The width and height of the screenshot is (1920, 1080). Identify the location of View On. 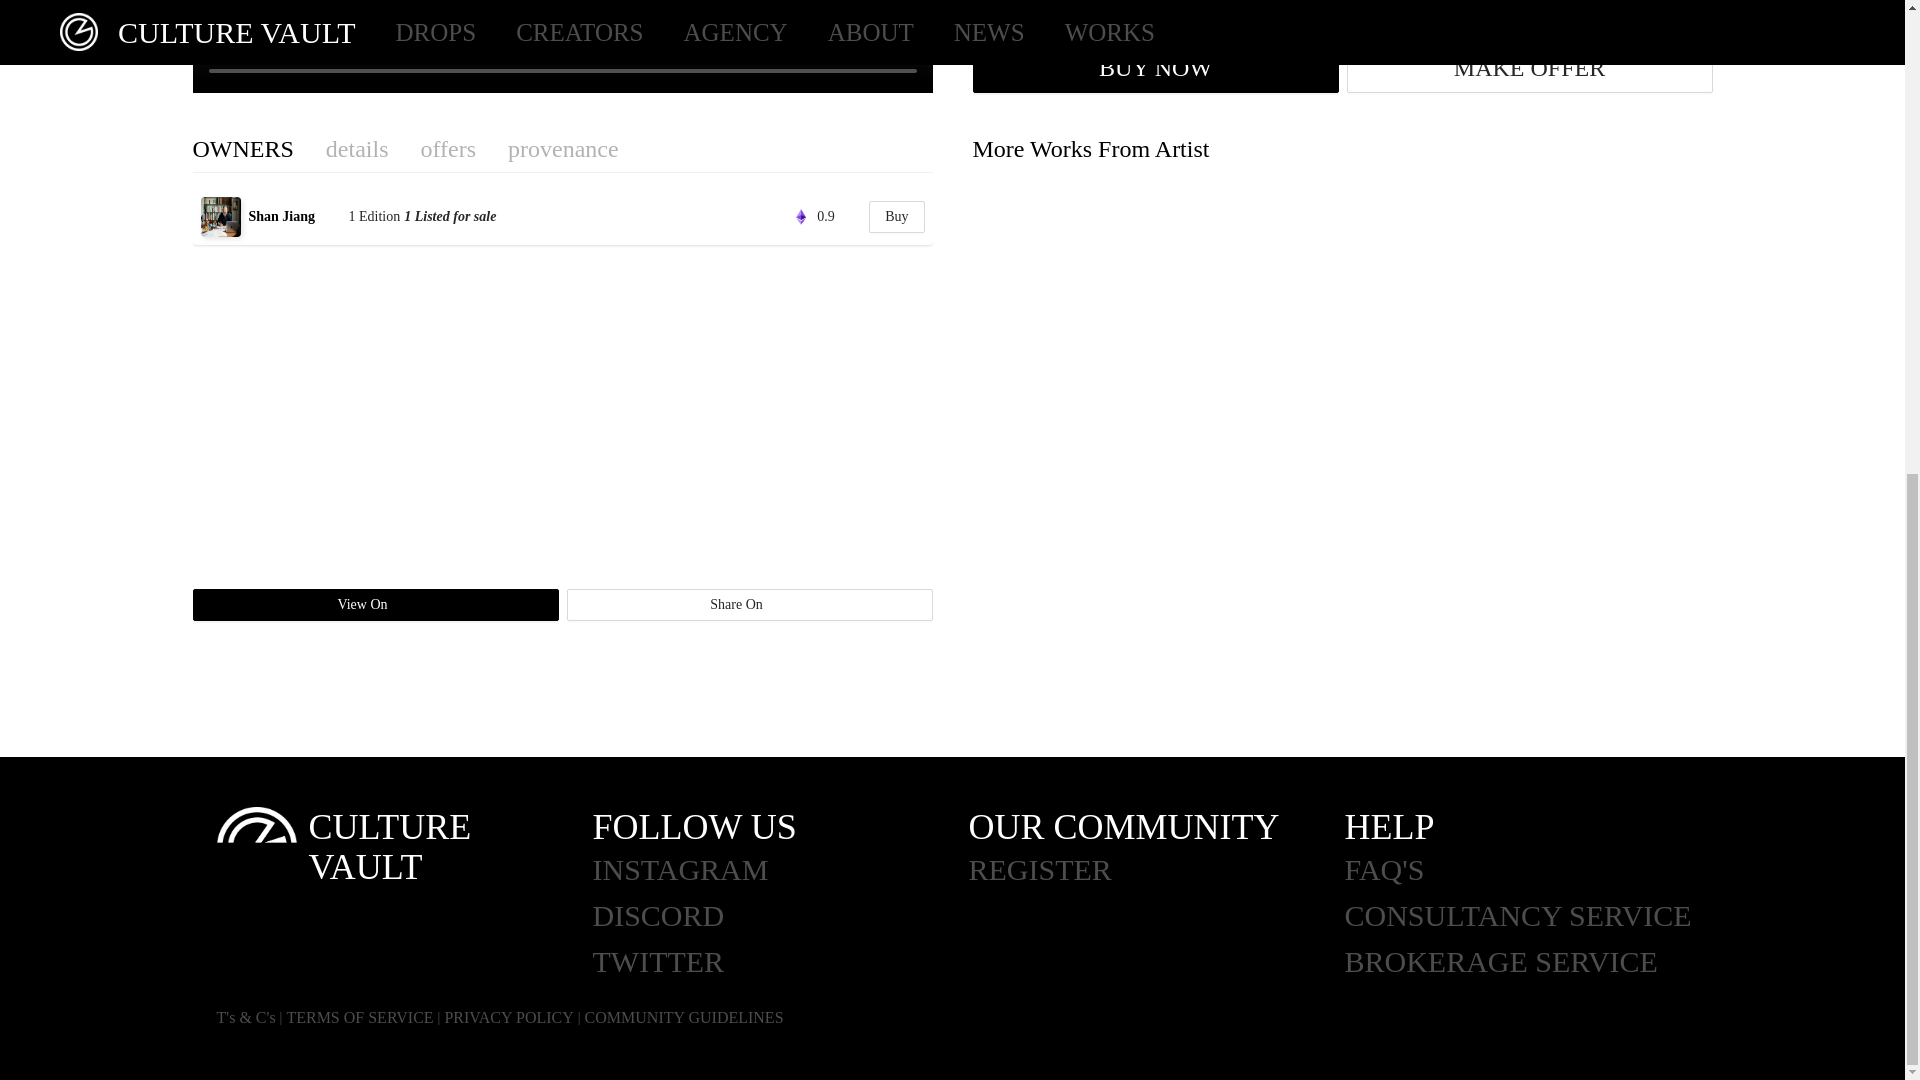
(375, 604).